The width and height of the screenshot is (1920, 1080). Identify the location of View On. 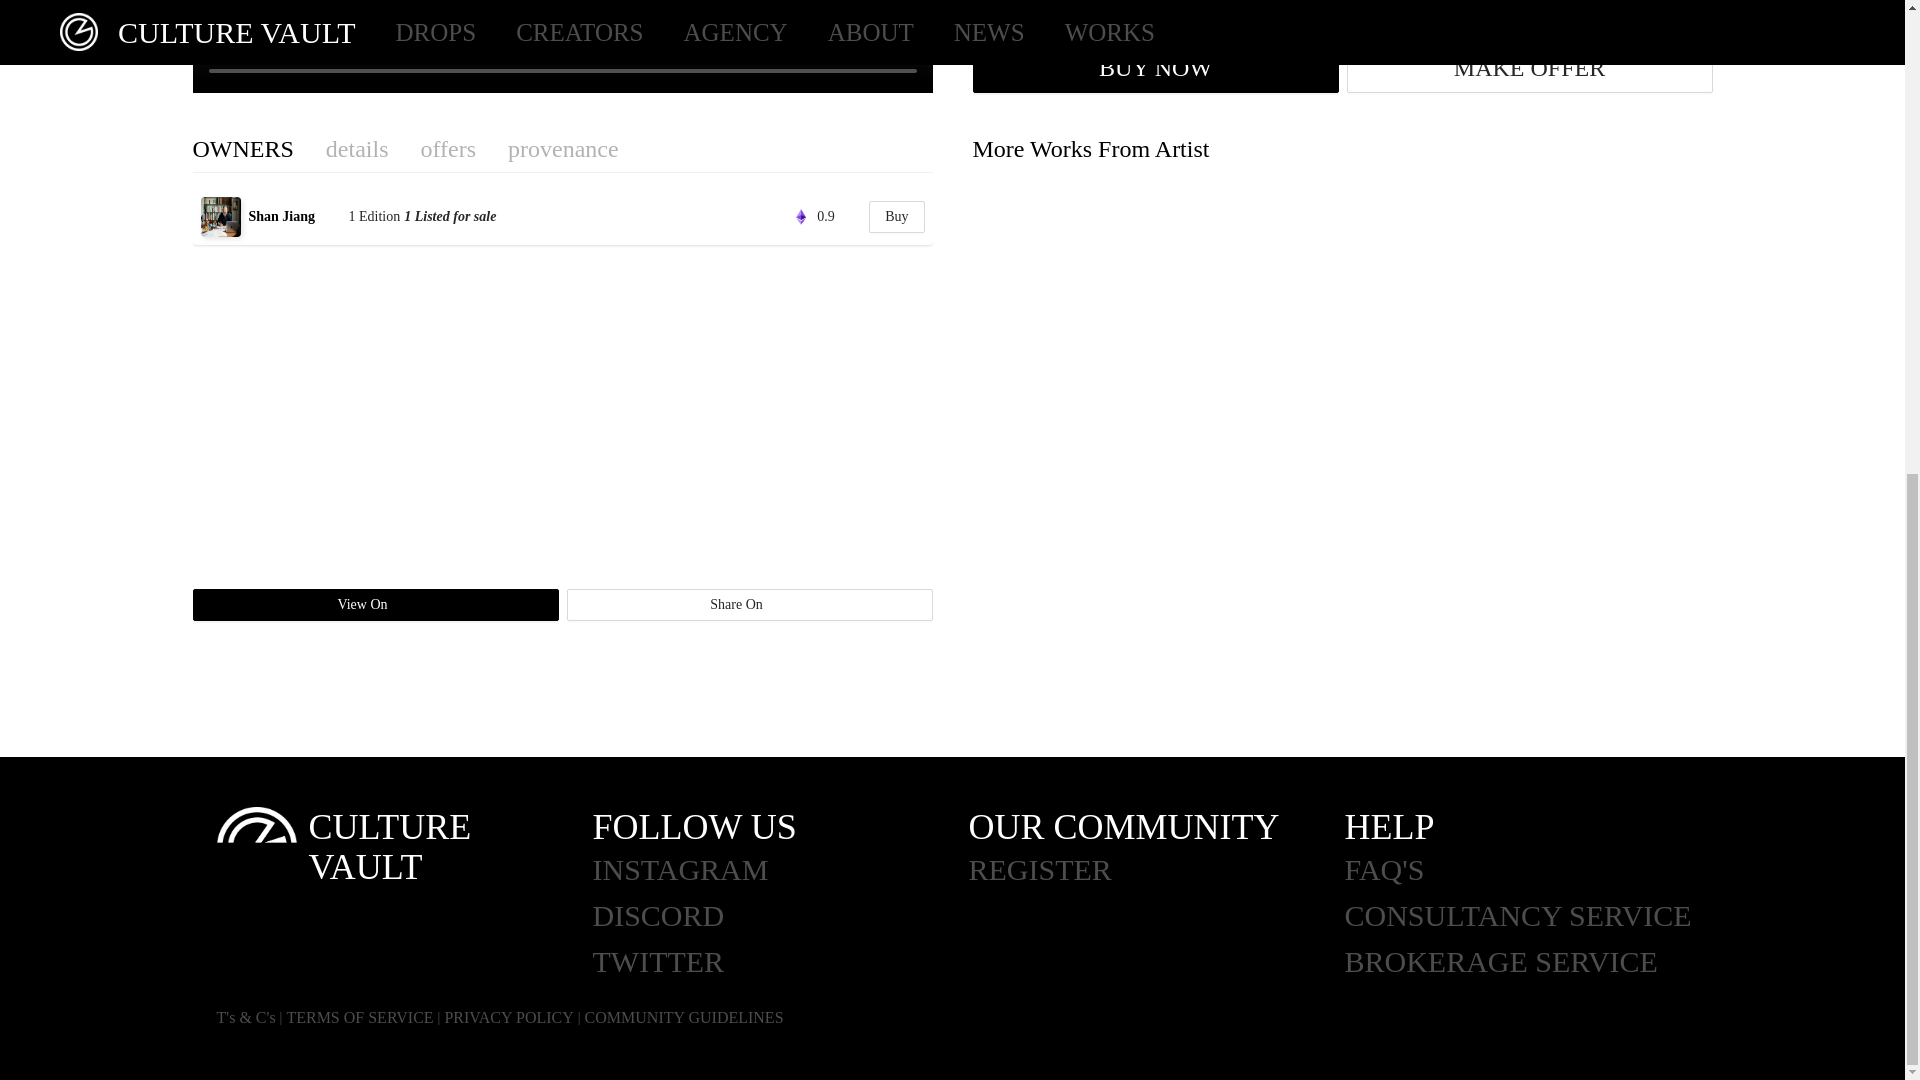
(375, 604).